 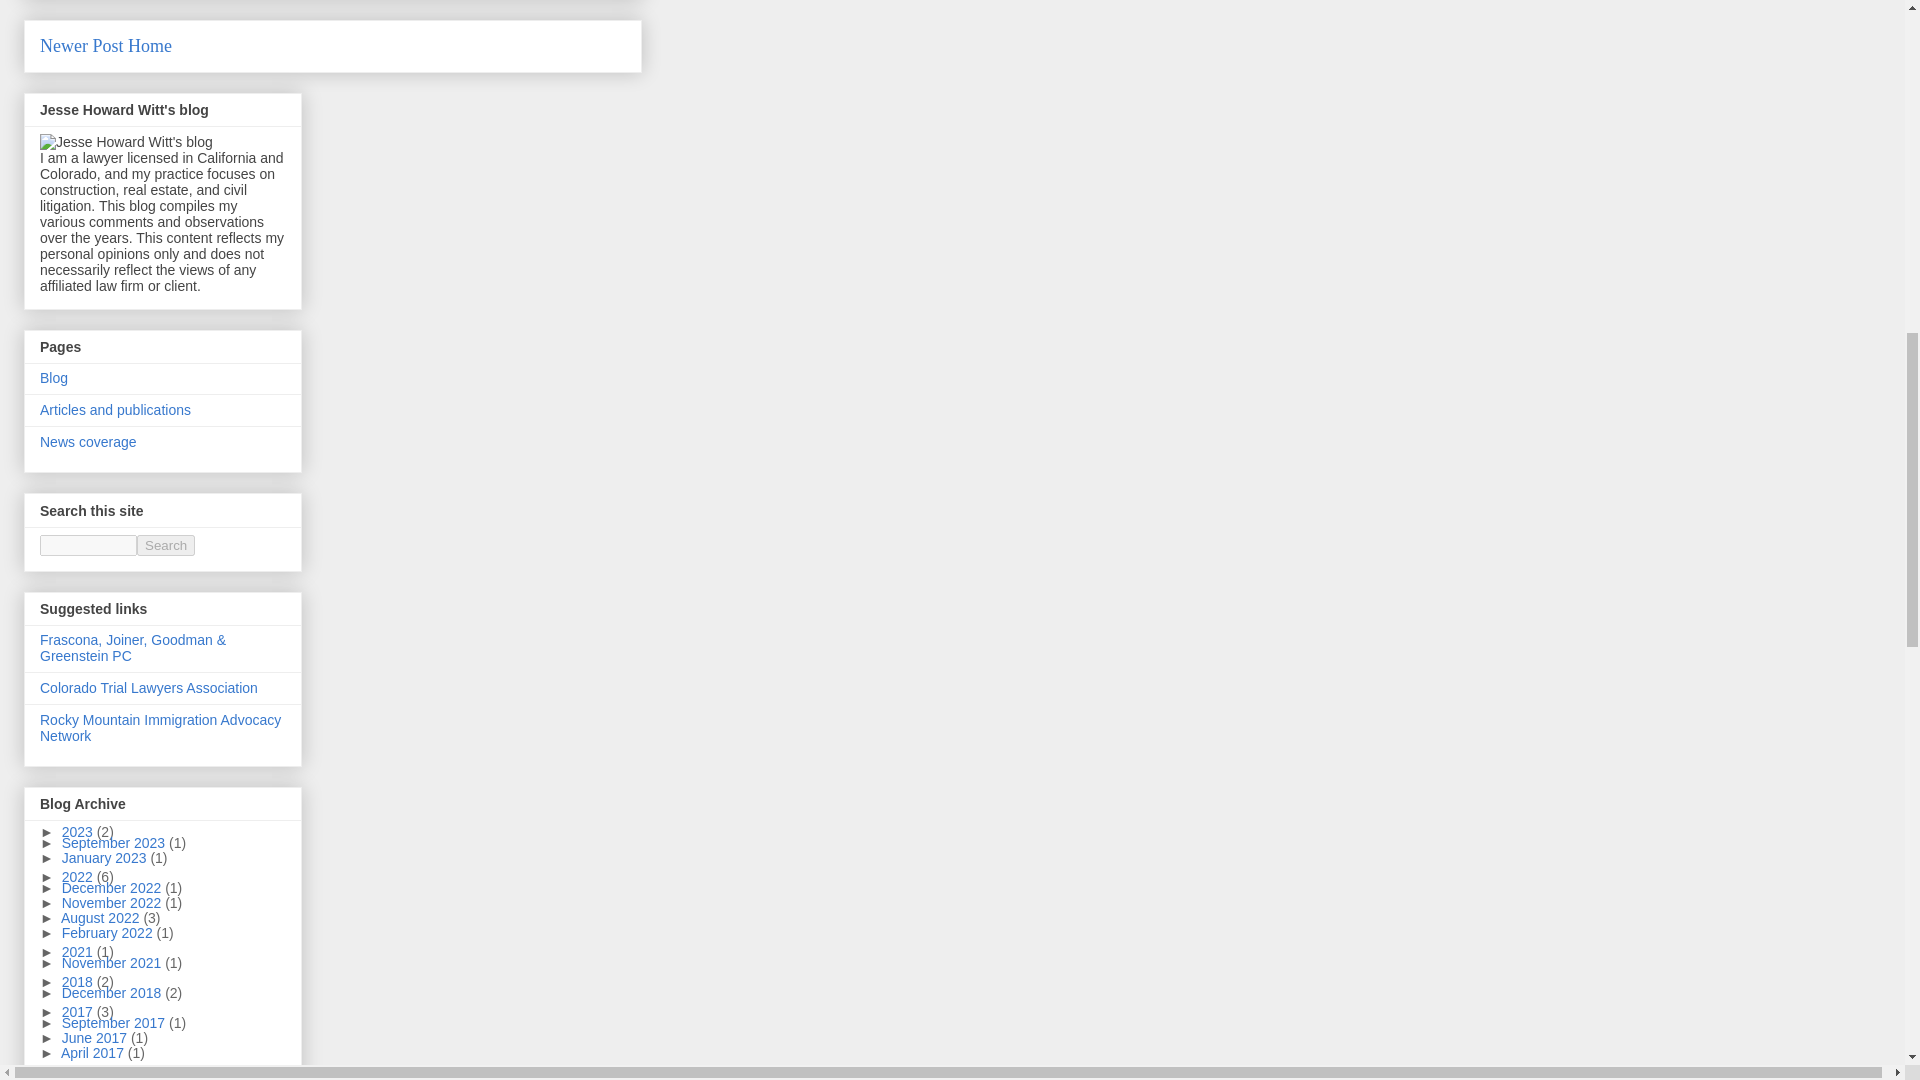 I want to click on Rocky Mountain Immigration Advocacy Network, so click(x=160, y=728).